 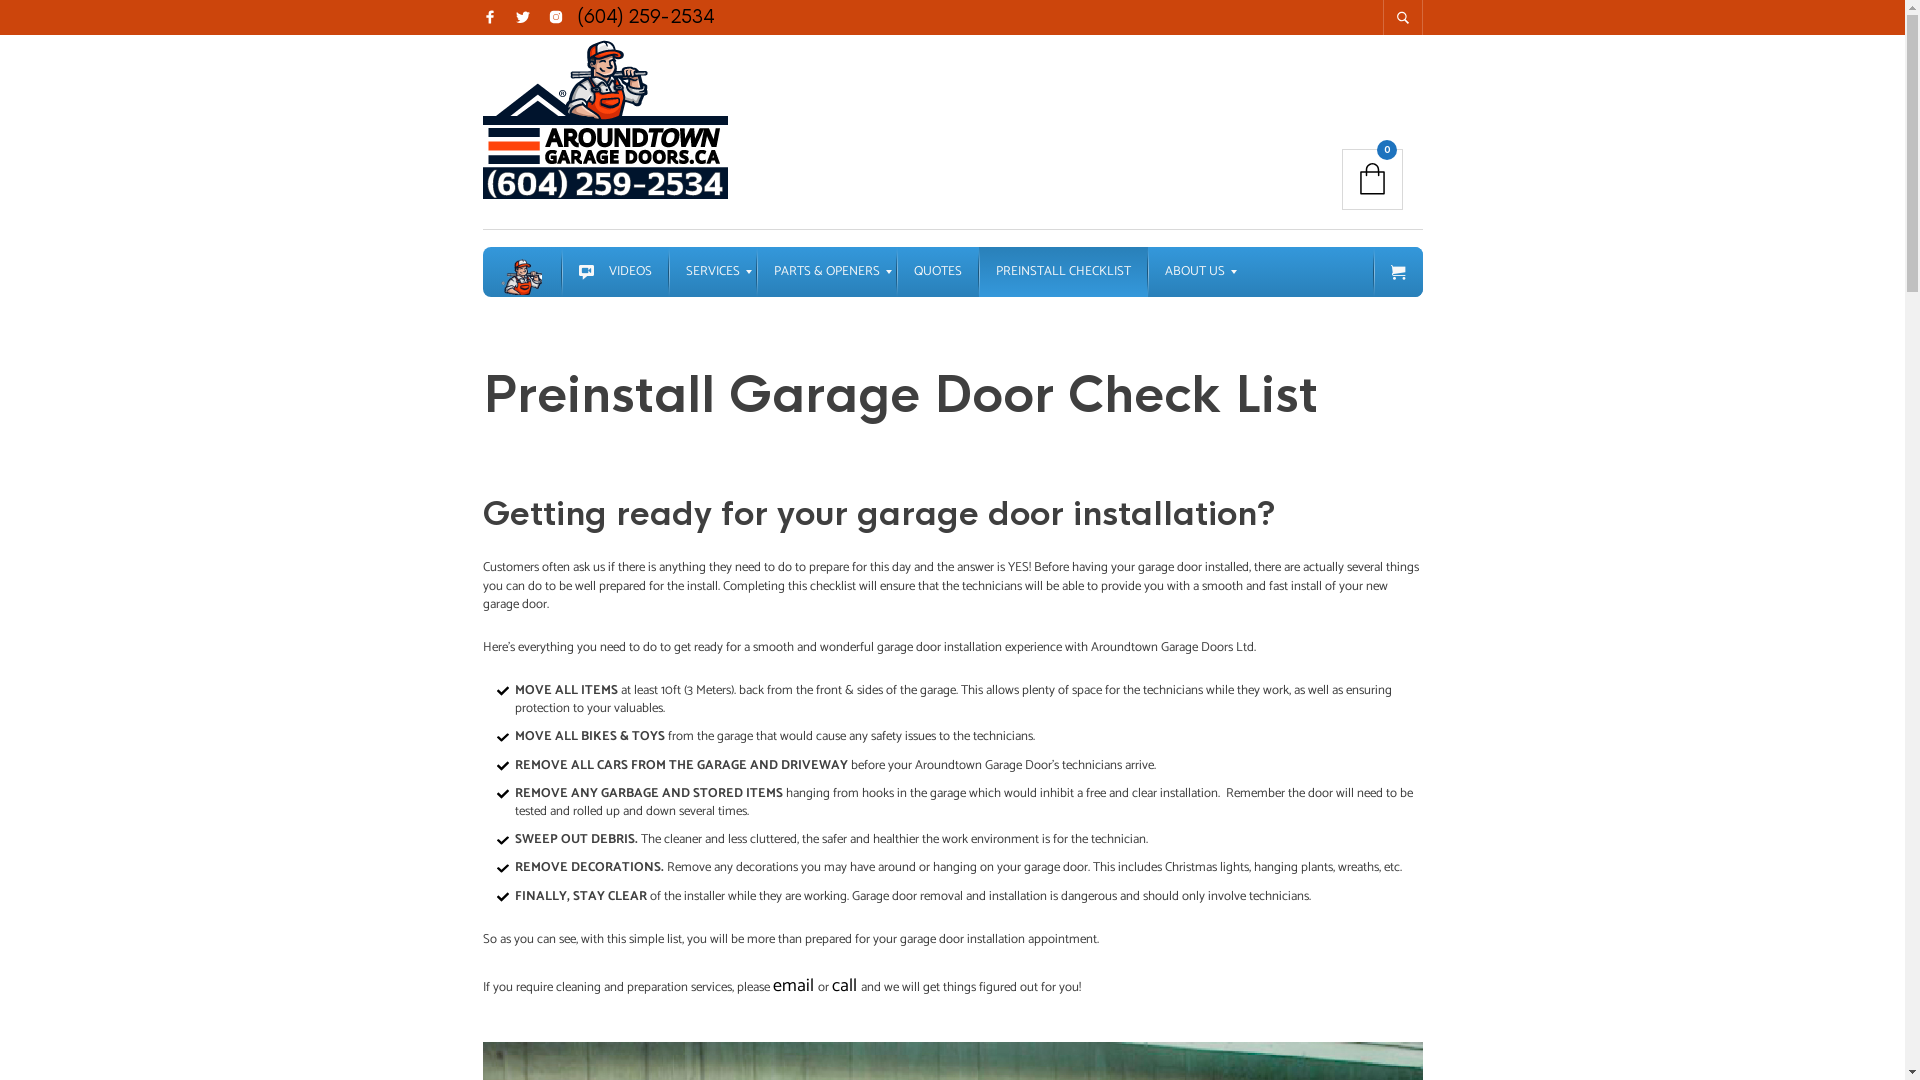 I want to click on ABOUT US, so click(x=1195, y=272).